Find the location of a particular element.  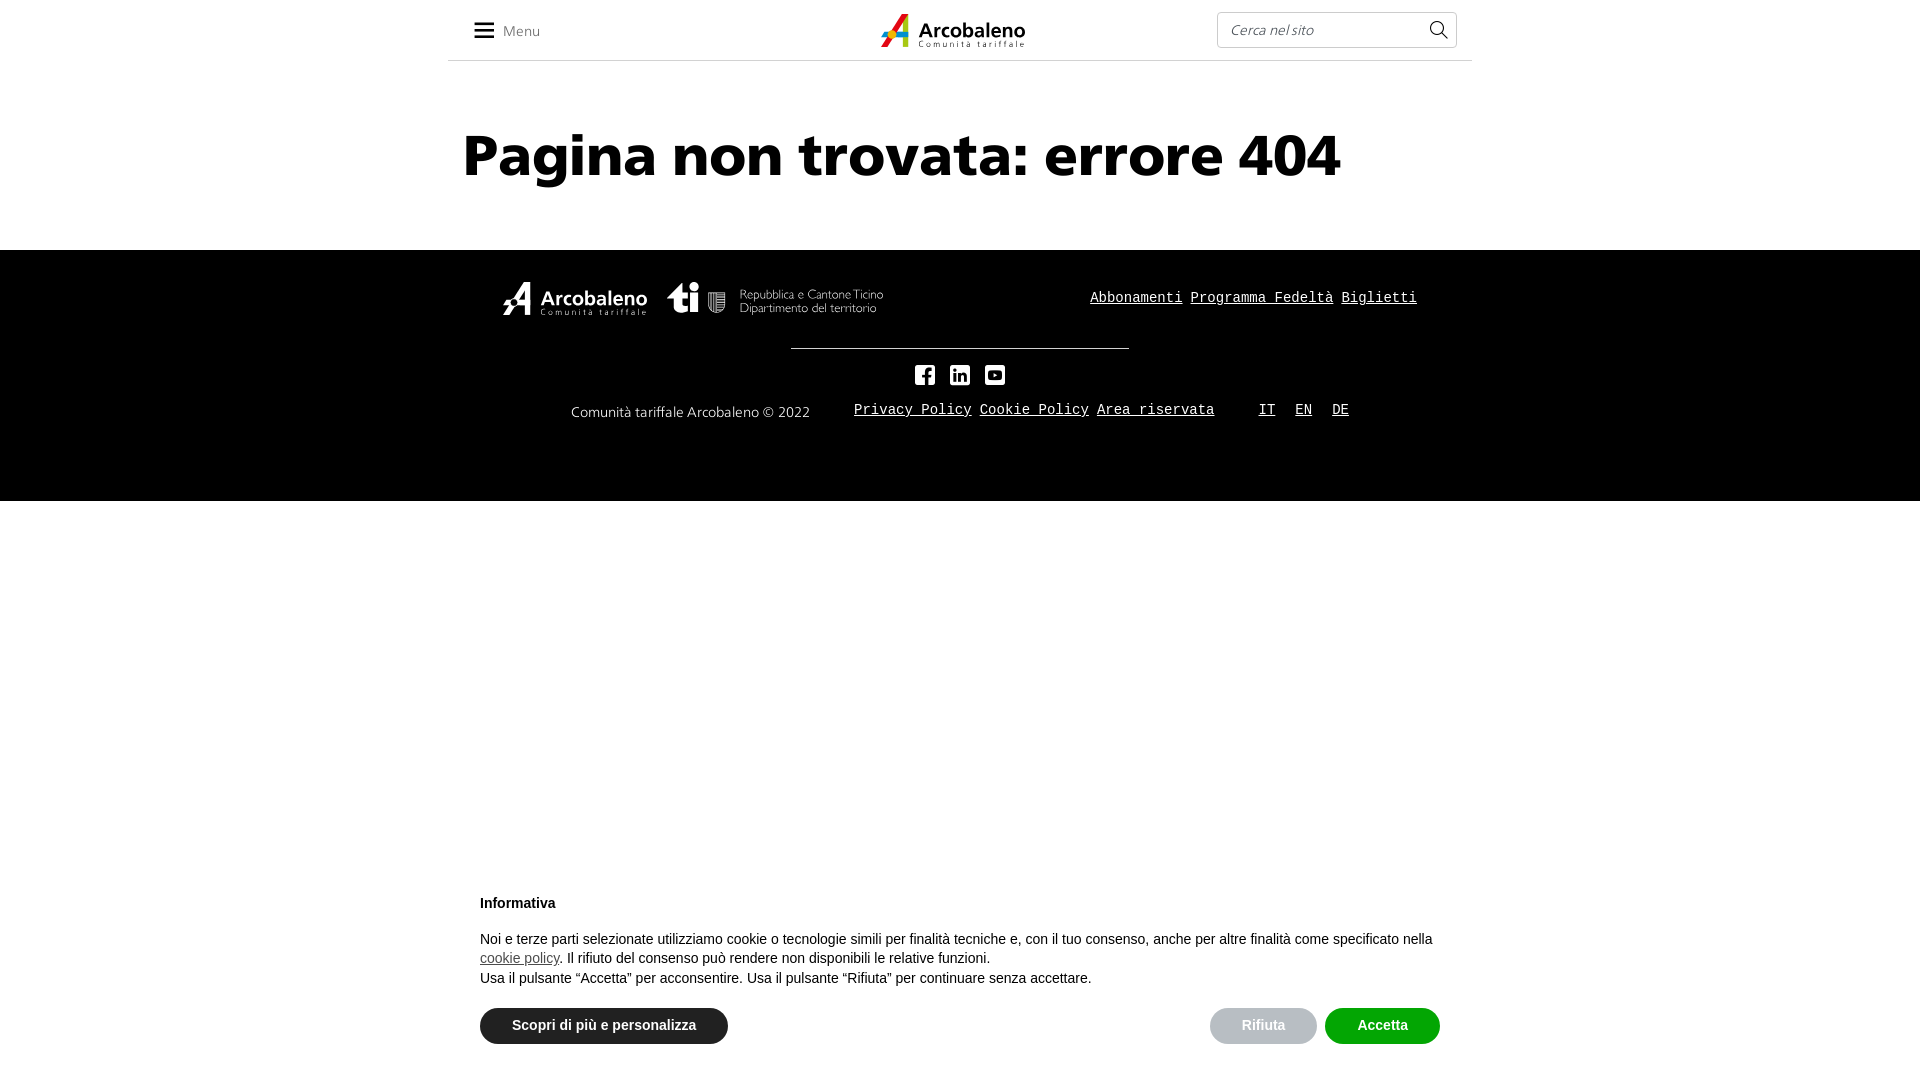

EN is located at coordinates (1304, 410).